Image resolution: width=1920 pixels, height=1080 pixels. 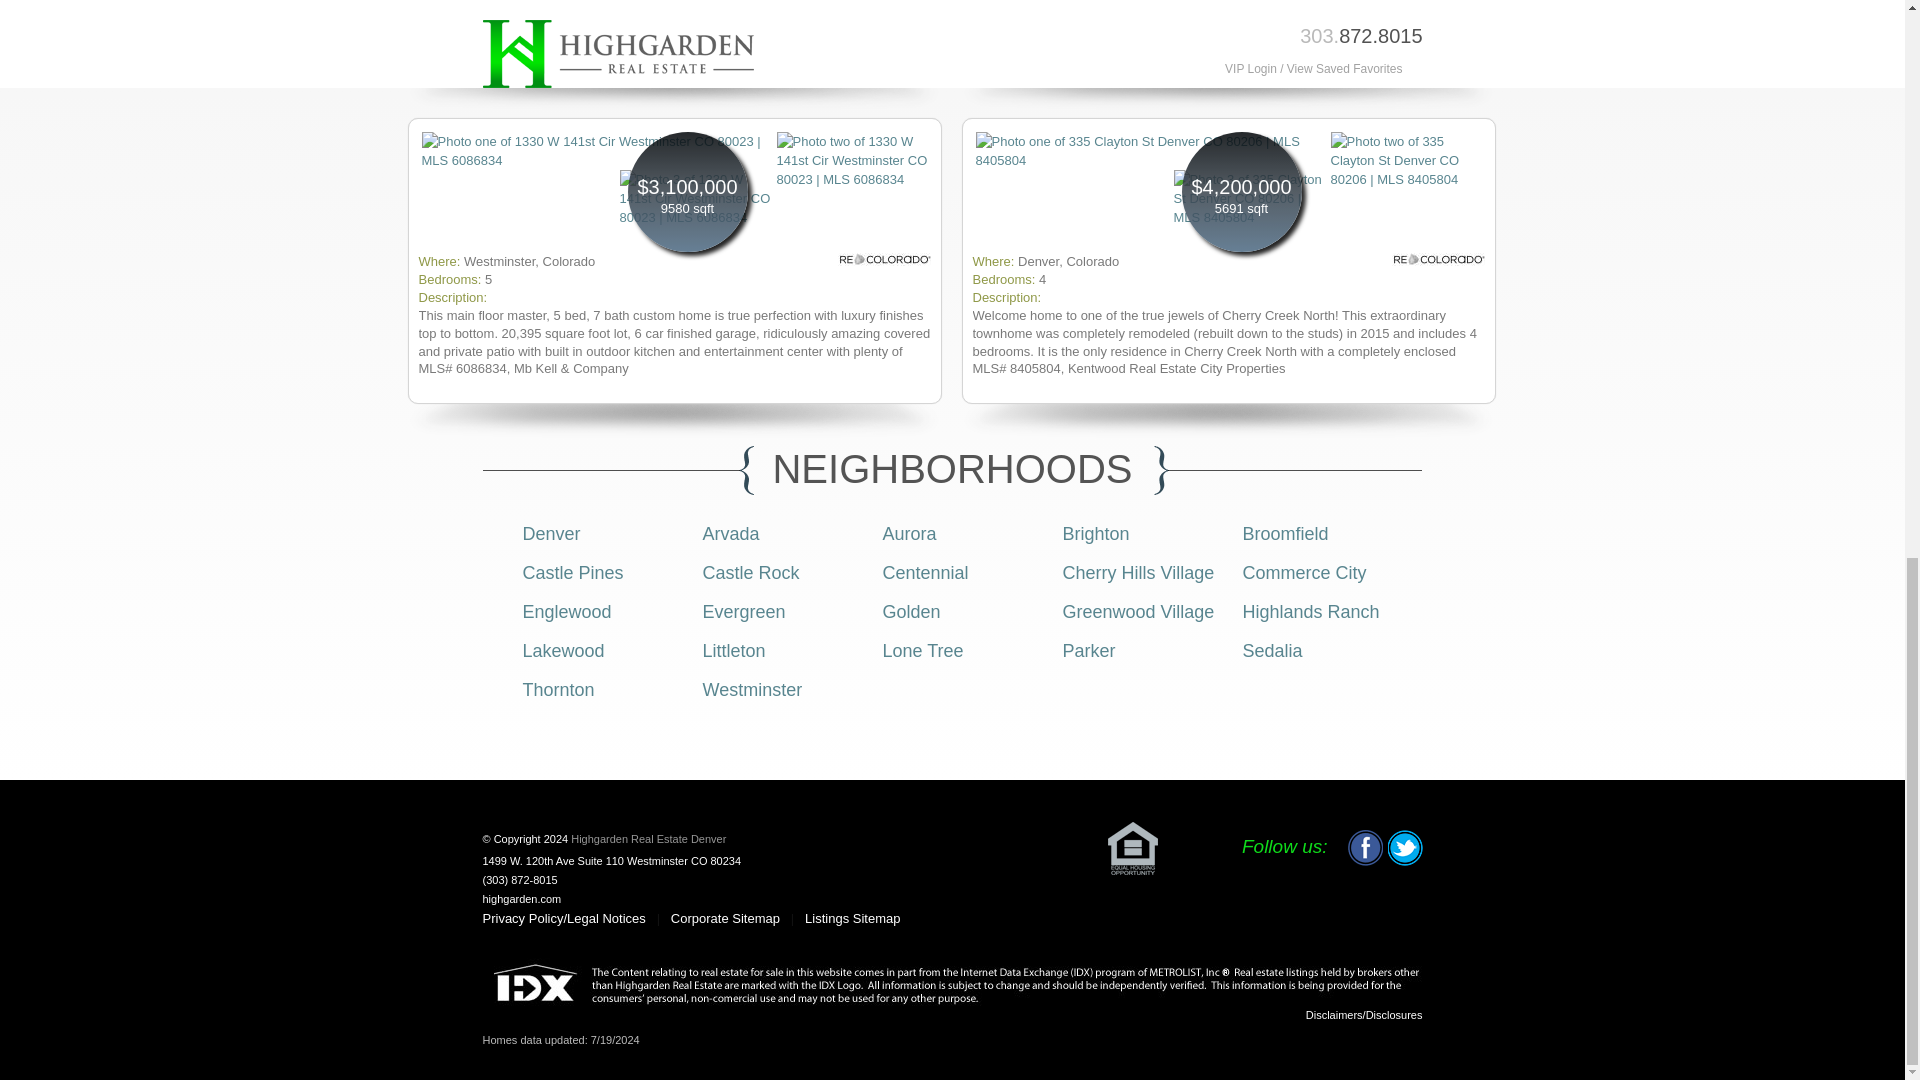 What do you see at coordinates (550, 534) in the screenshot?
I see `Denver` at bounding box center [550, 534].